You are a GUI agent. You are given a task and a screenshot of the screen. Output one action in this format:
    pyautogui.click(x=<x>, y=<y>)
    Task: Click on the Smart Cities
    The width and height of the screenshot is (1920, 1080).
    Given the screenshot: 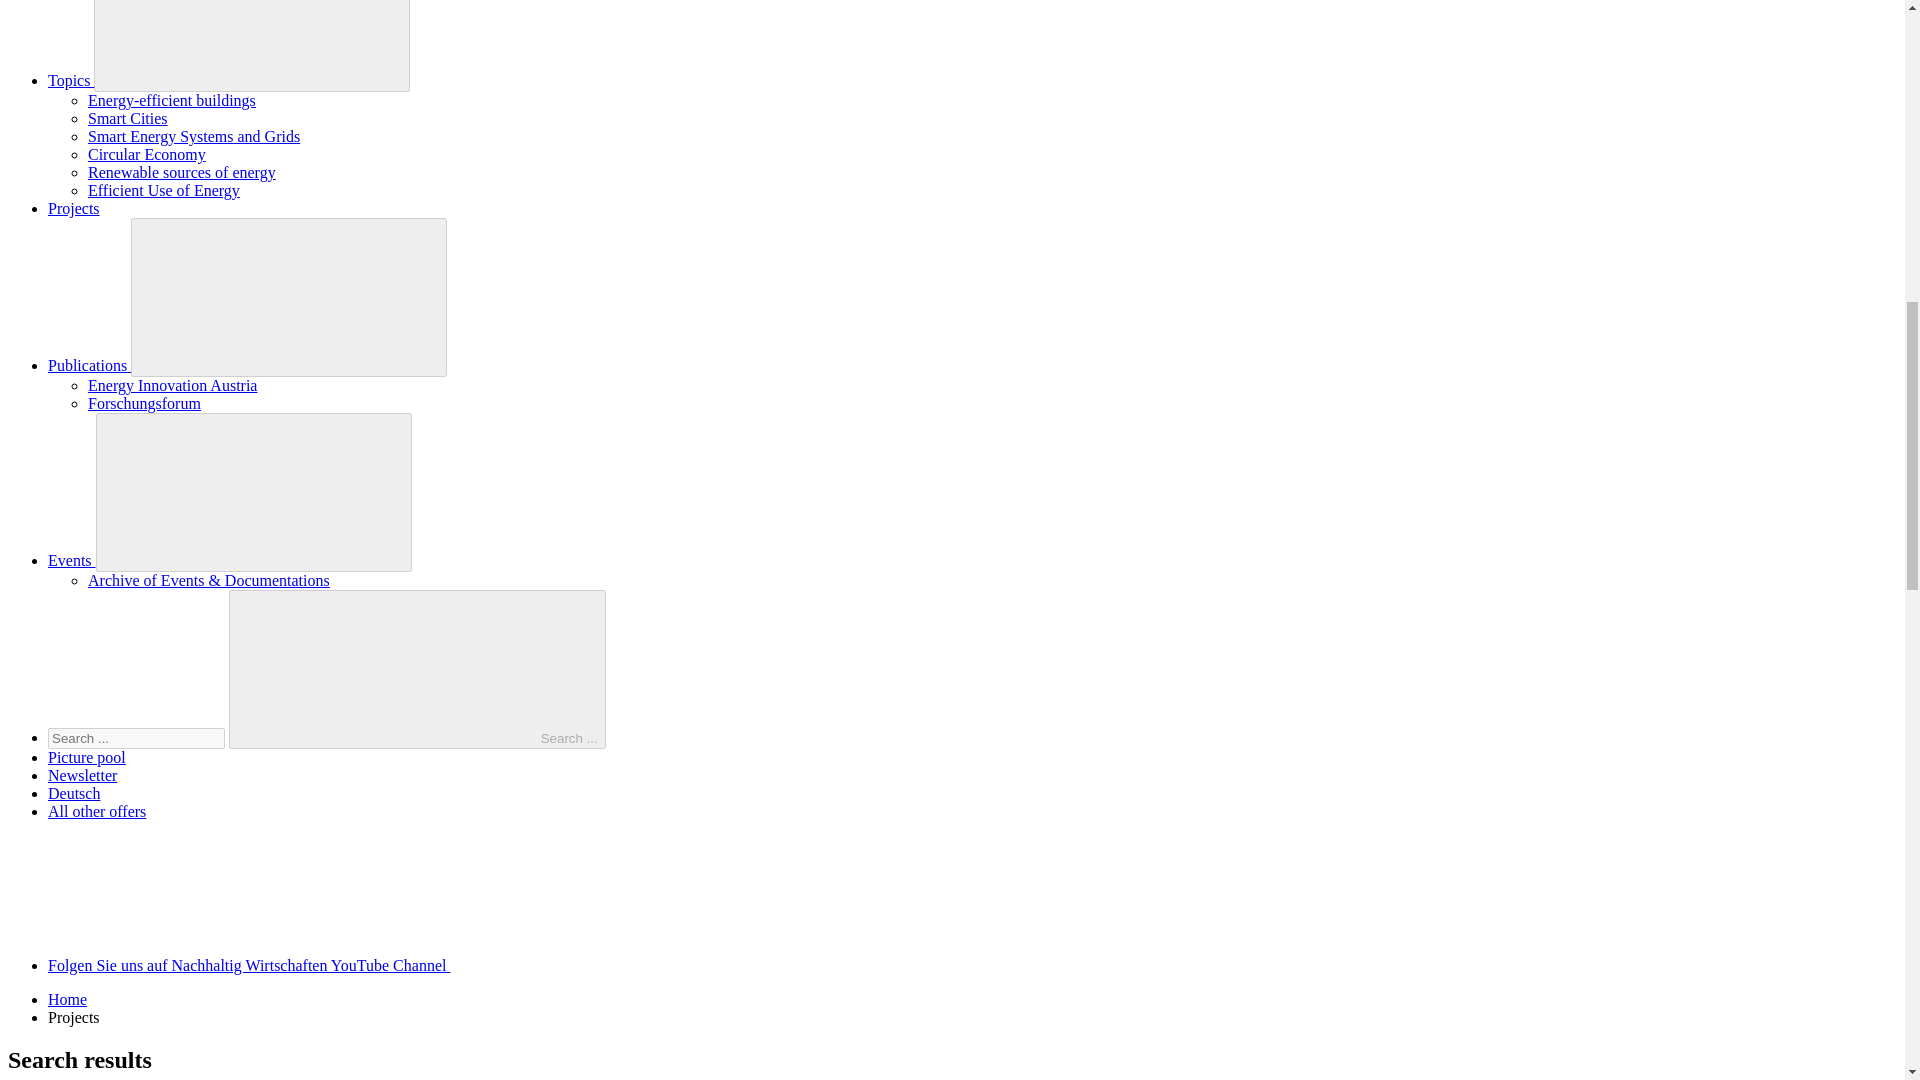 What is the action you would take?
    pyautogui.click(x=128, y=118)
    